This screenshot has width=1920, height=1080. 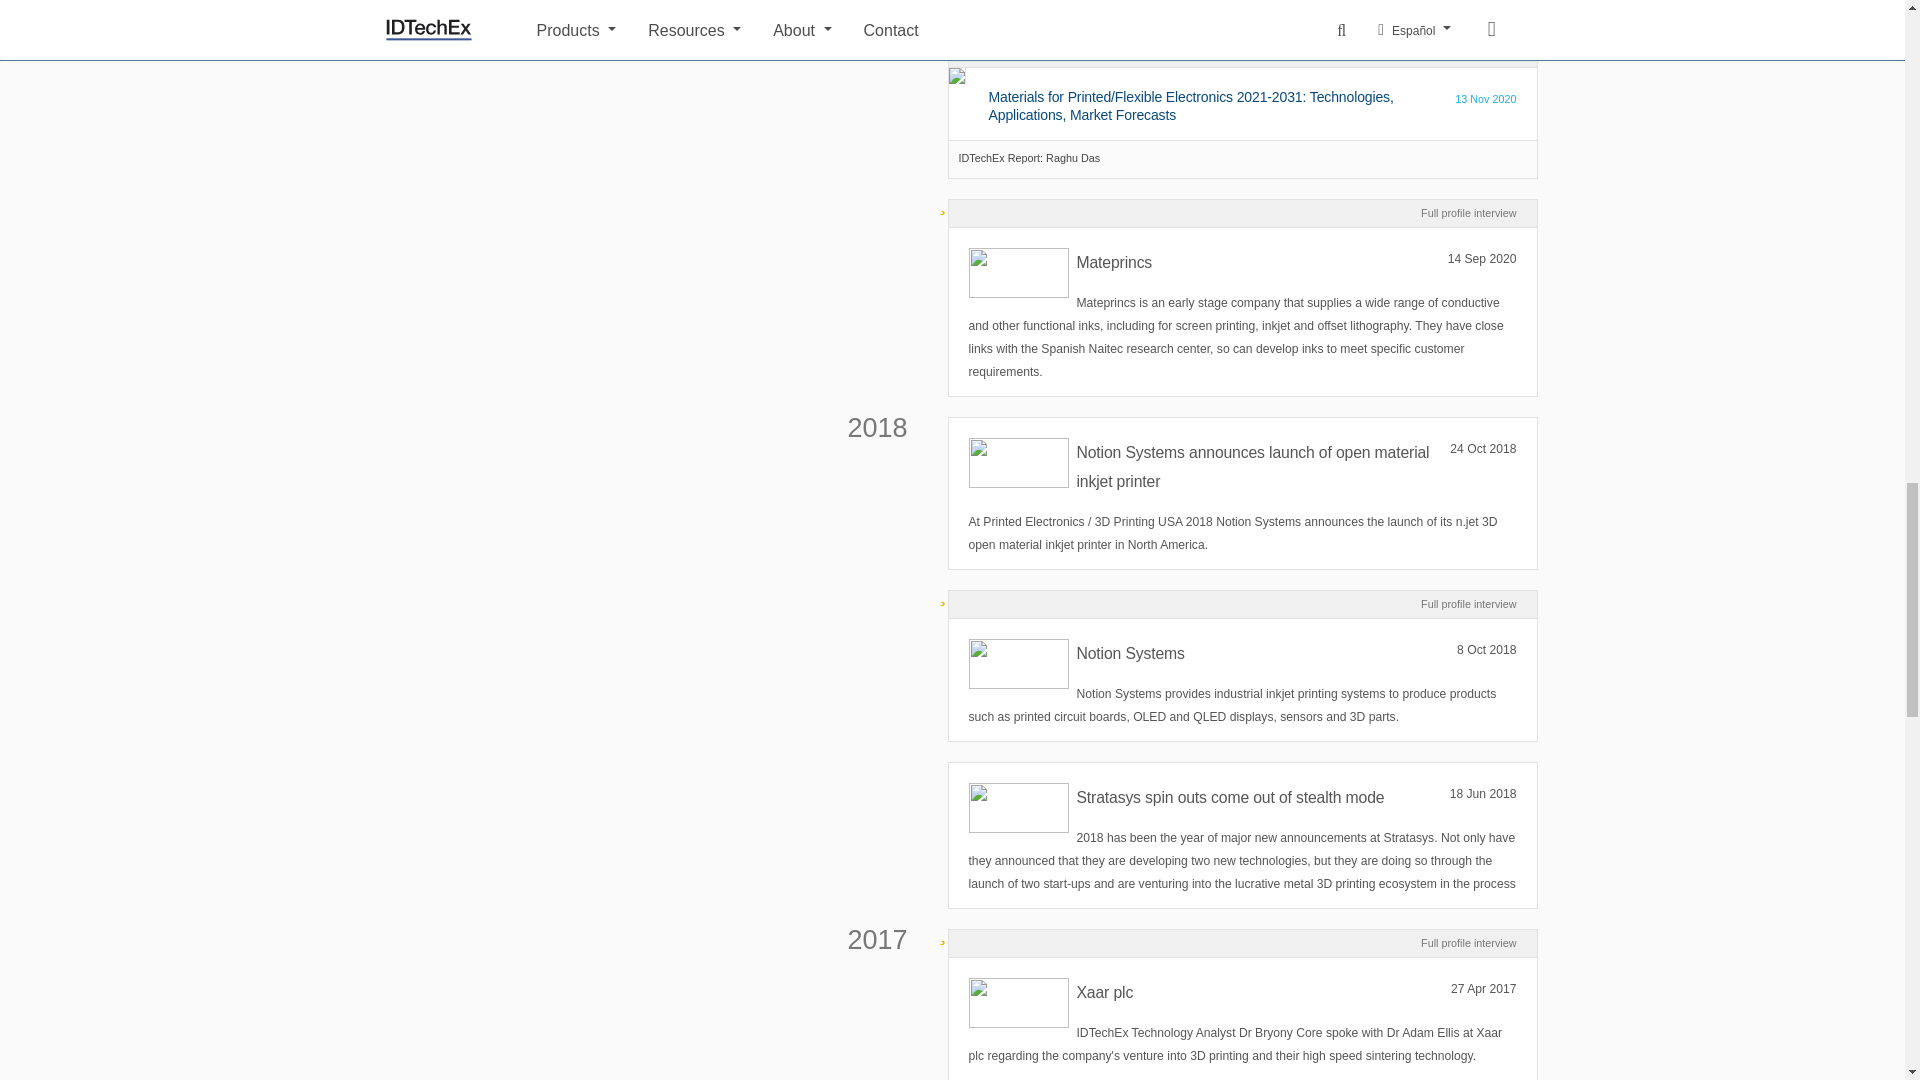 I want to click on 13 Nov 2020, so click(x=1486, y=99).